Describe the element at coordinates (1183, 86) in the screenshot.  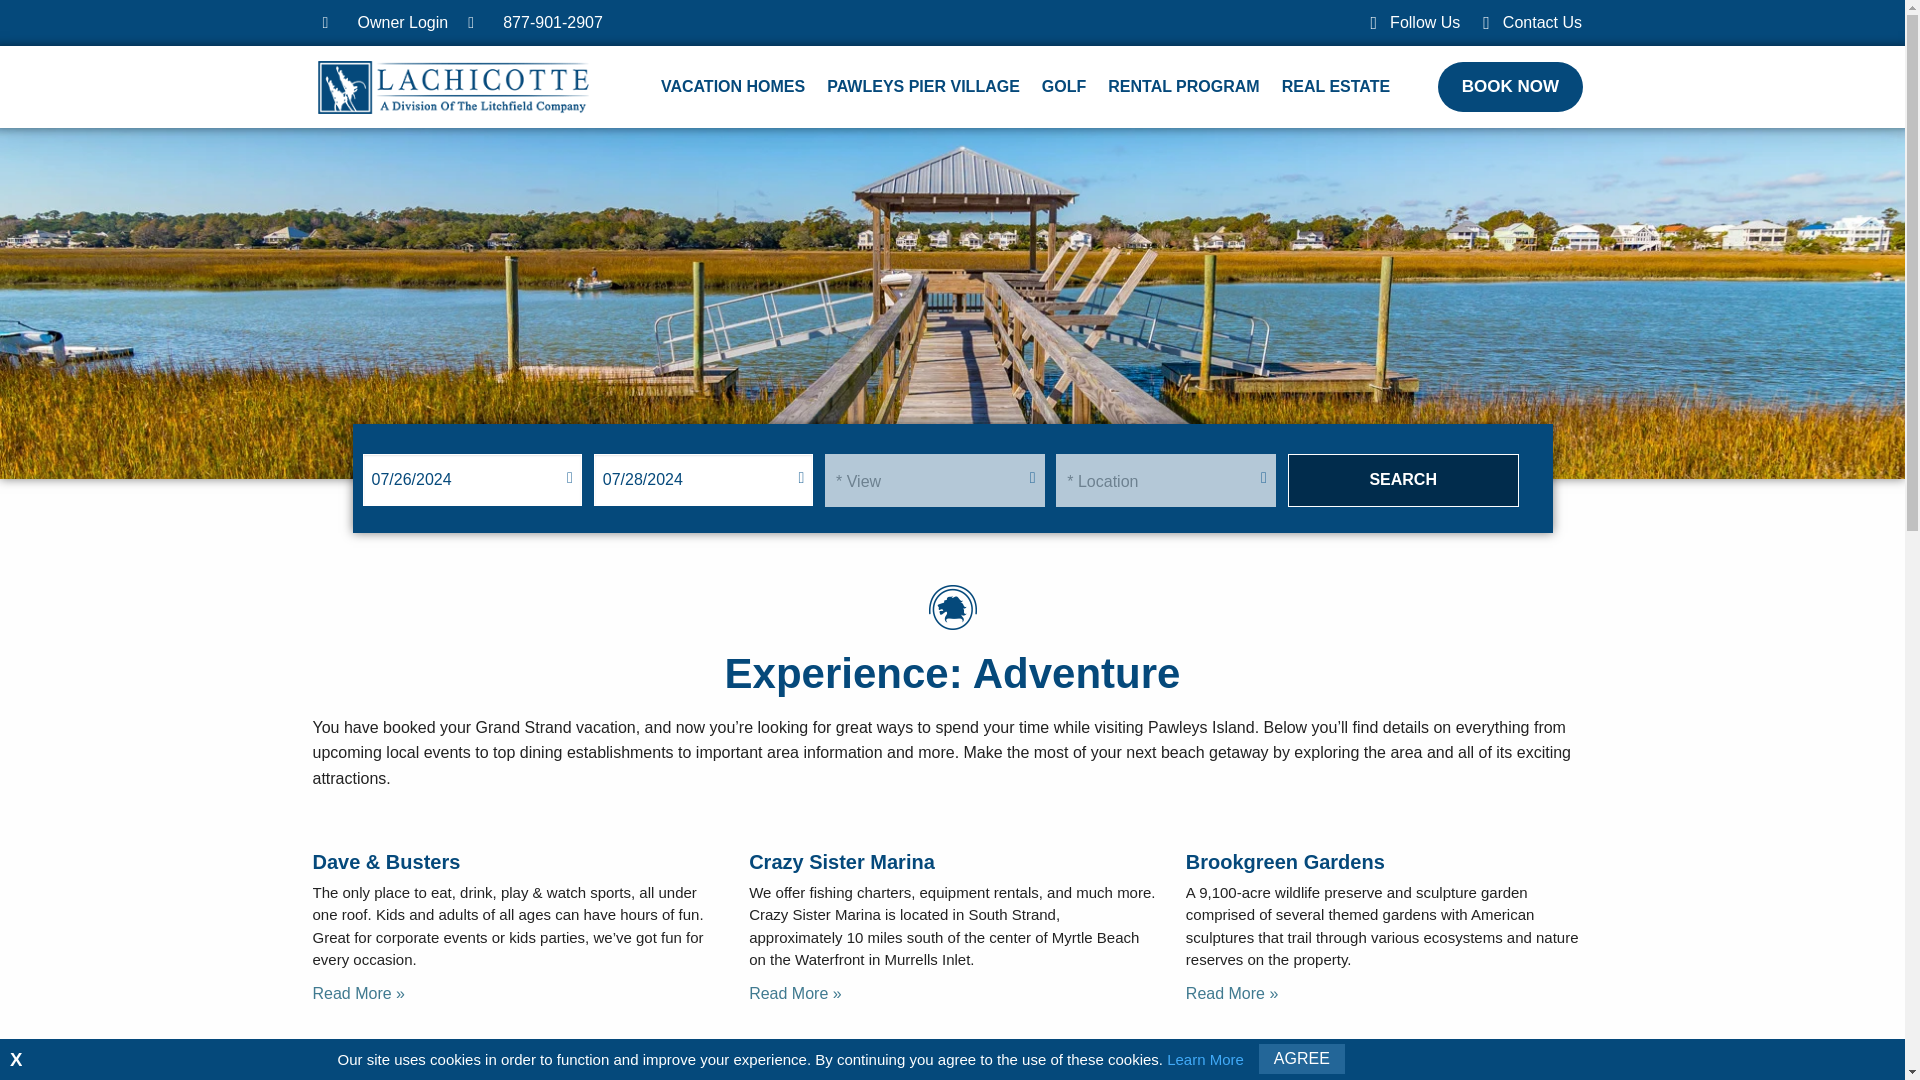
I see `RENTAL PROGRAM` at that location.